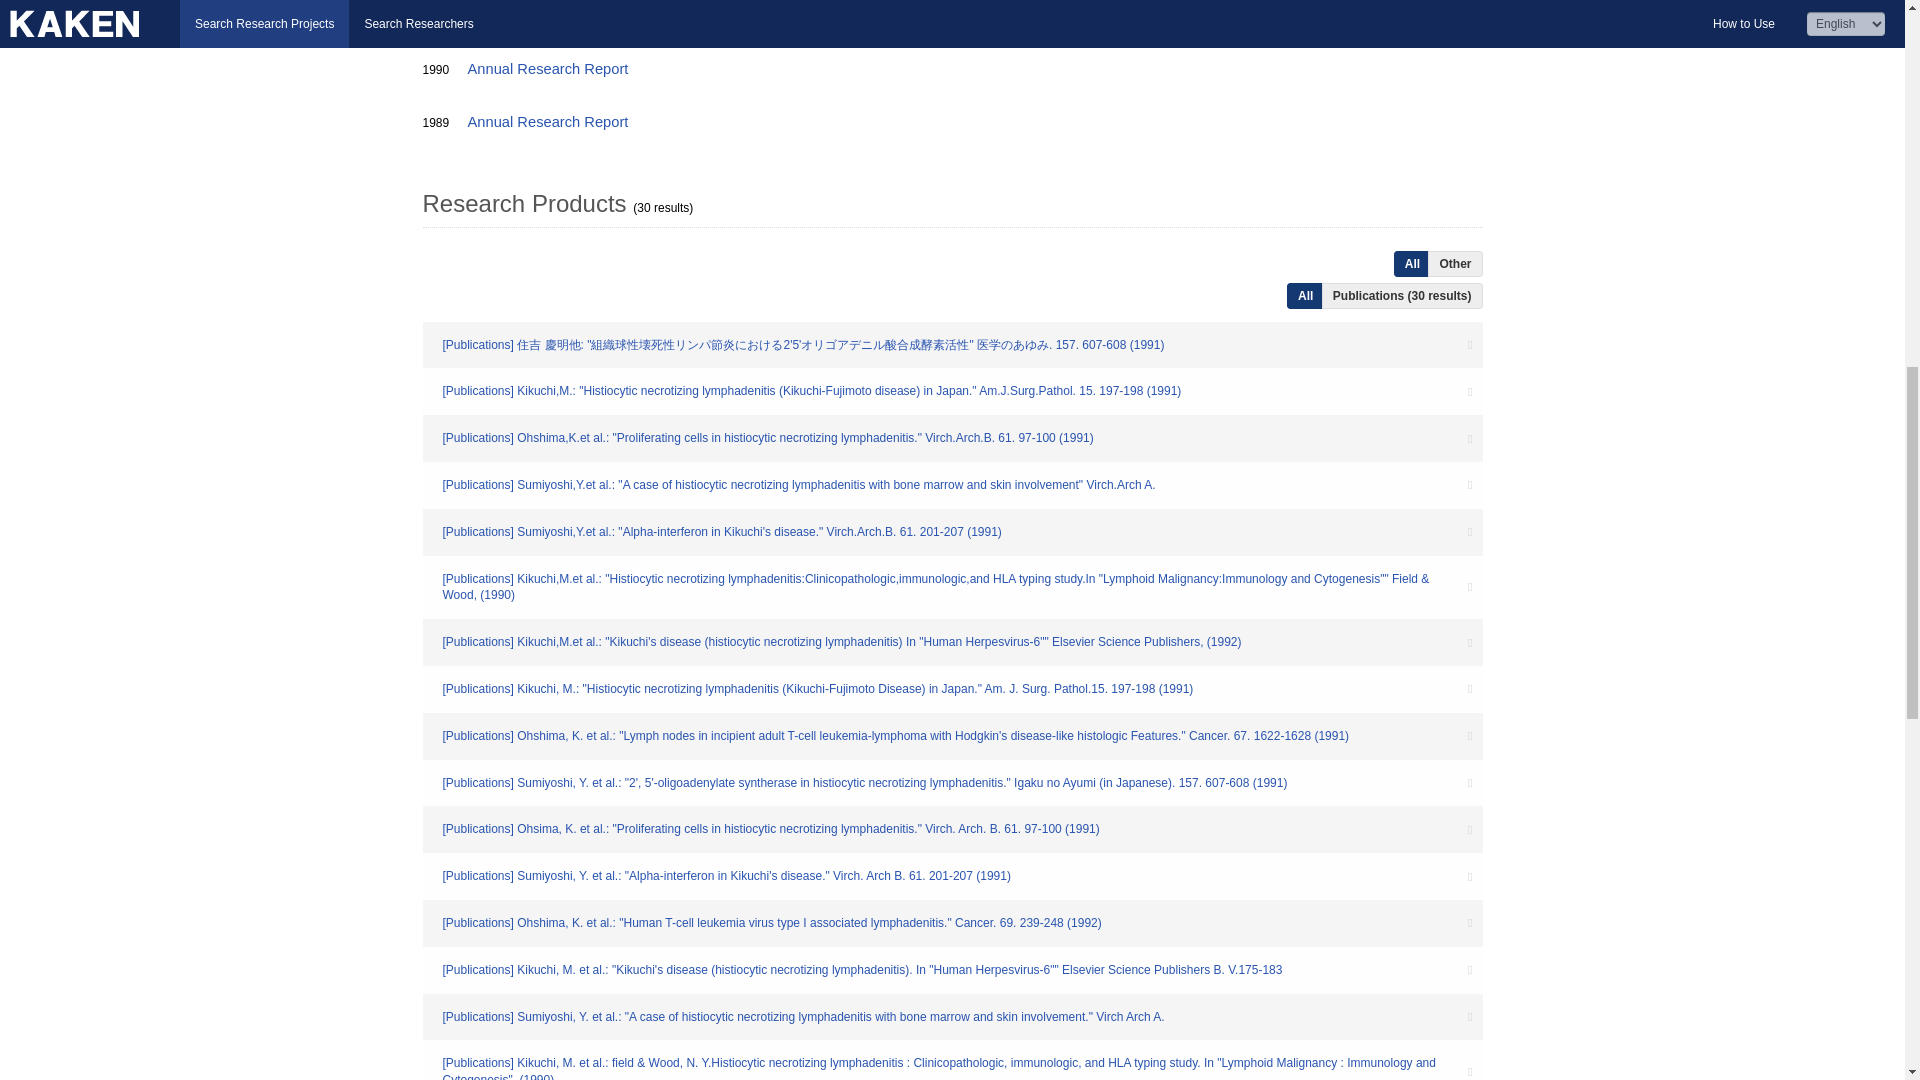  Describe the element at coordinates (1412, 263) in the screenshot. I see `All` at that location.